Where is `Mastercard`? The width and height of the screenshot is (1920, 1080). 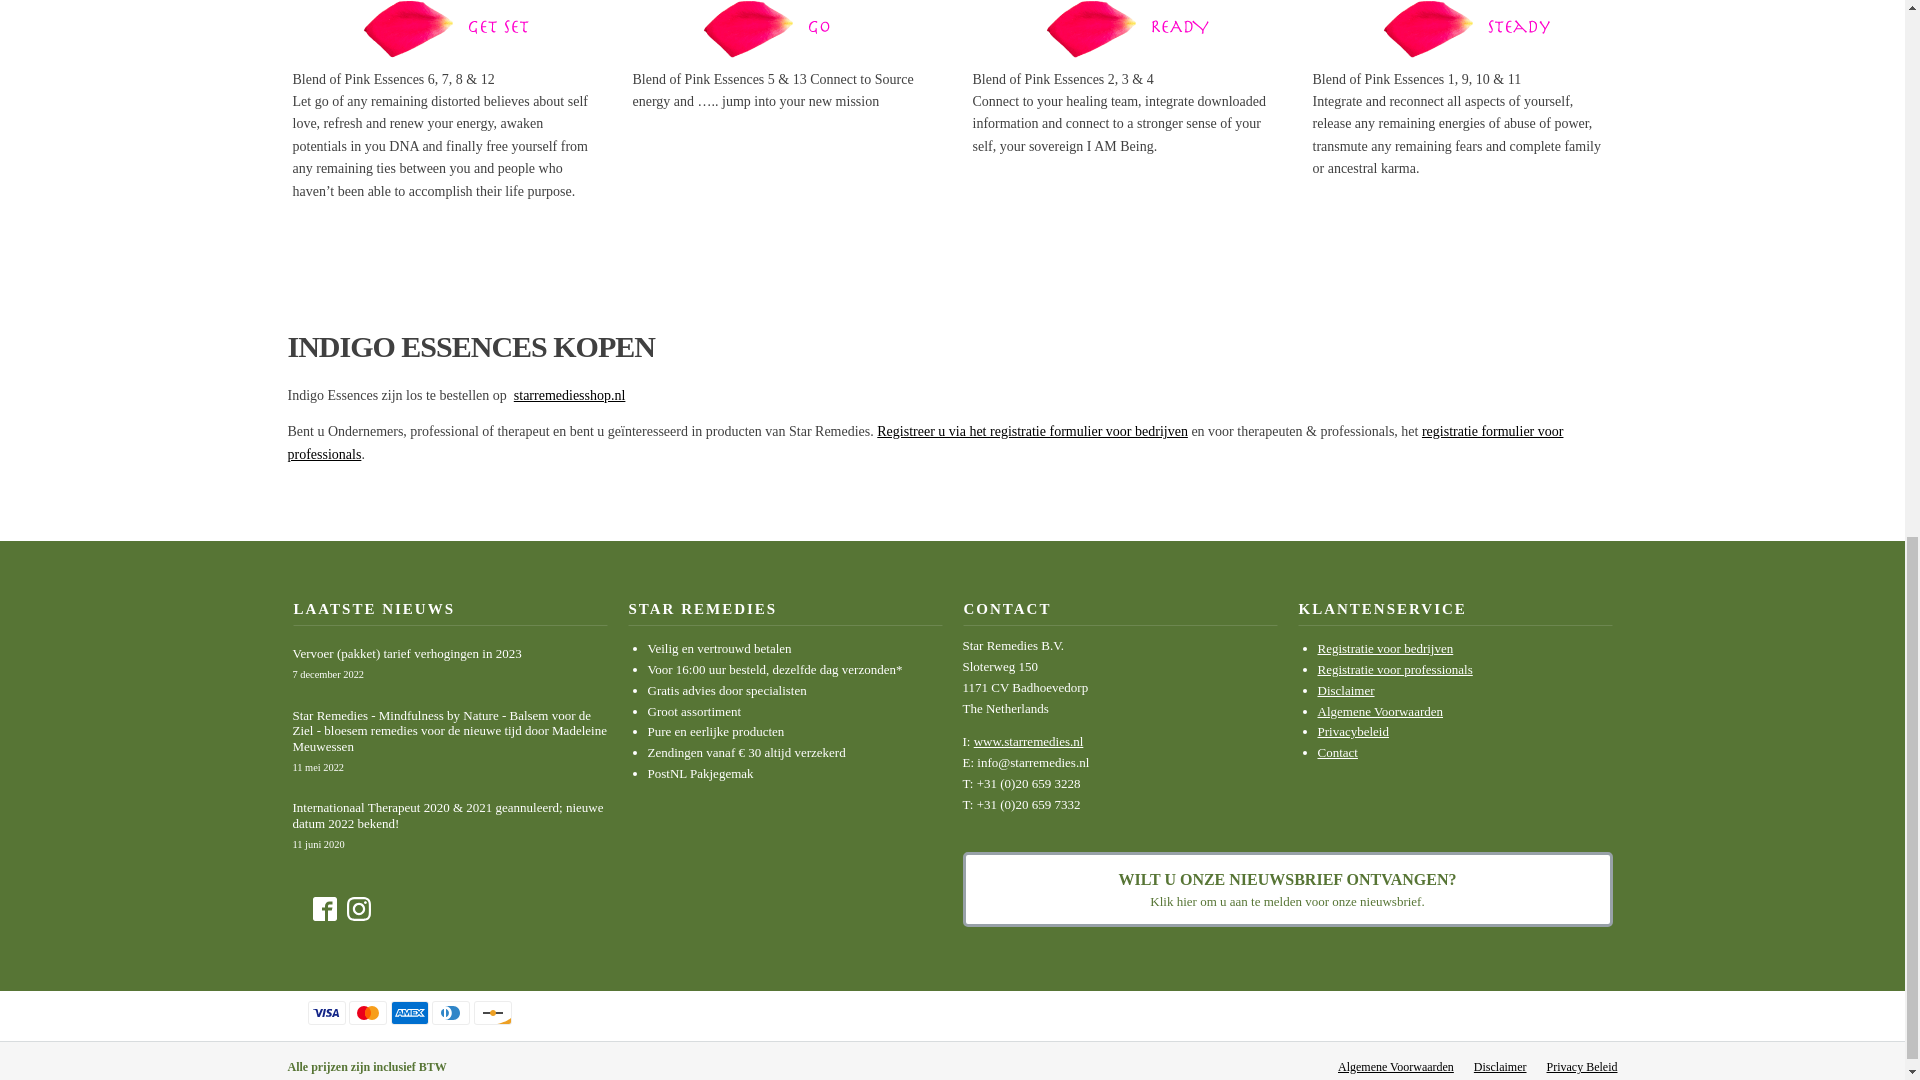
Mastercard is located at coordinates (368, 1012).